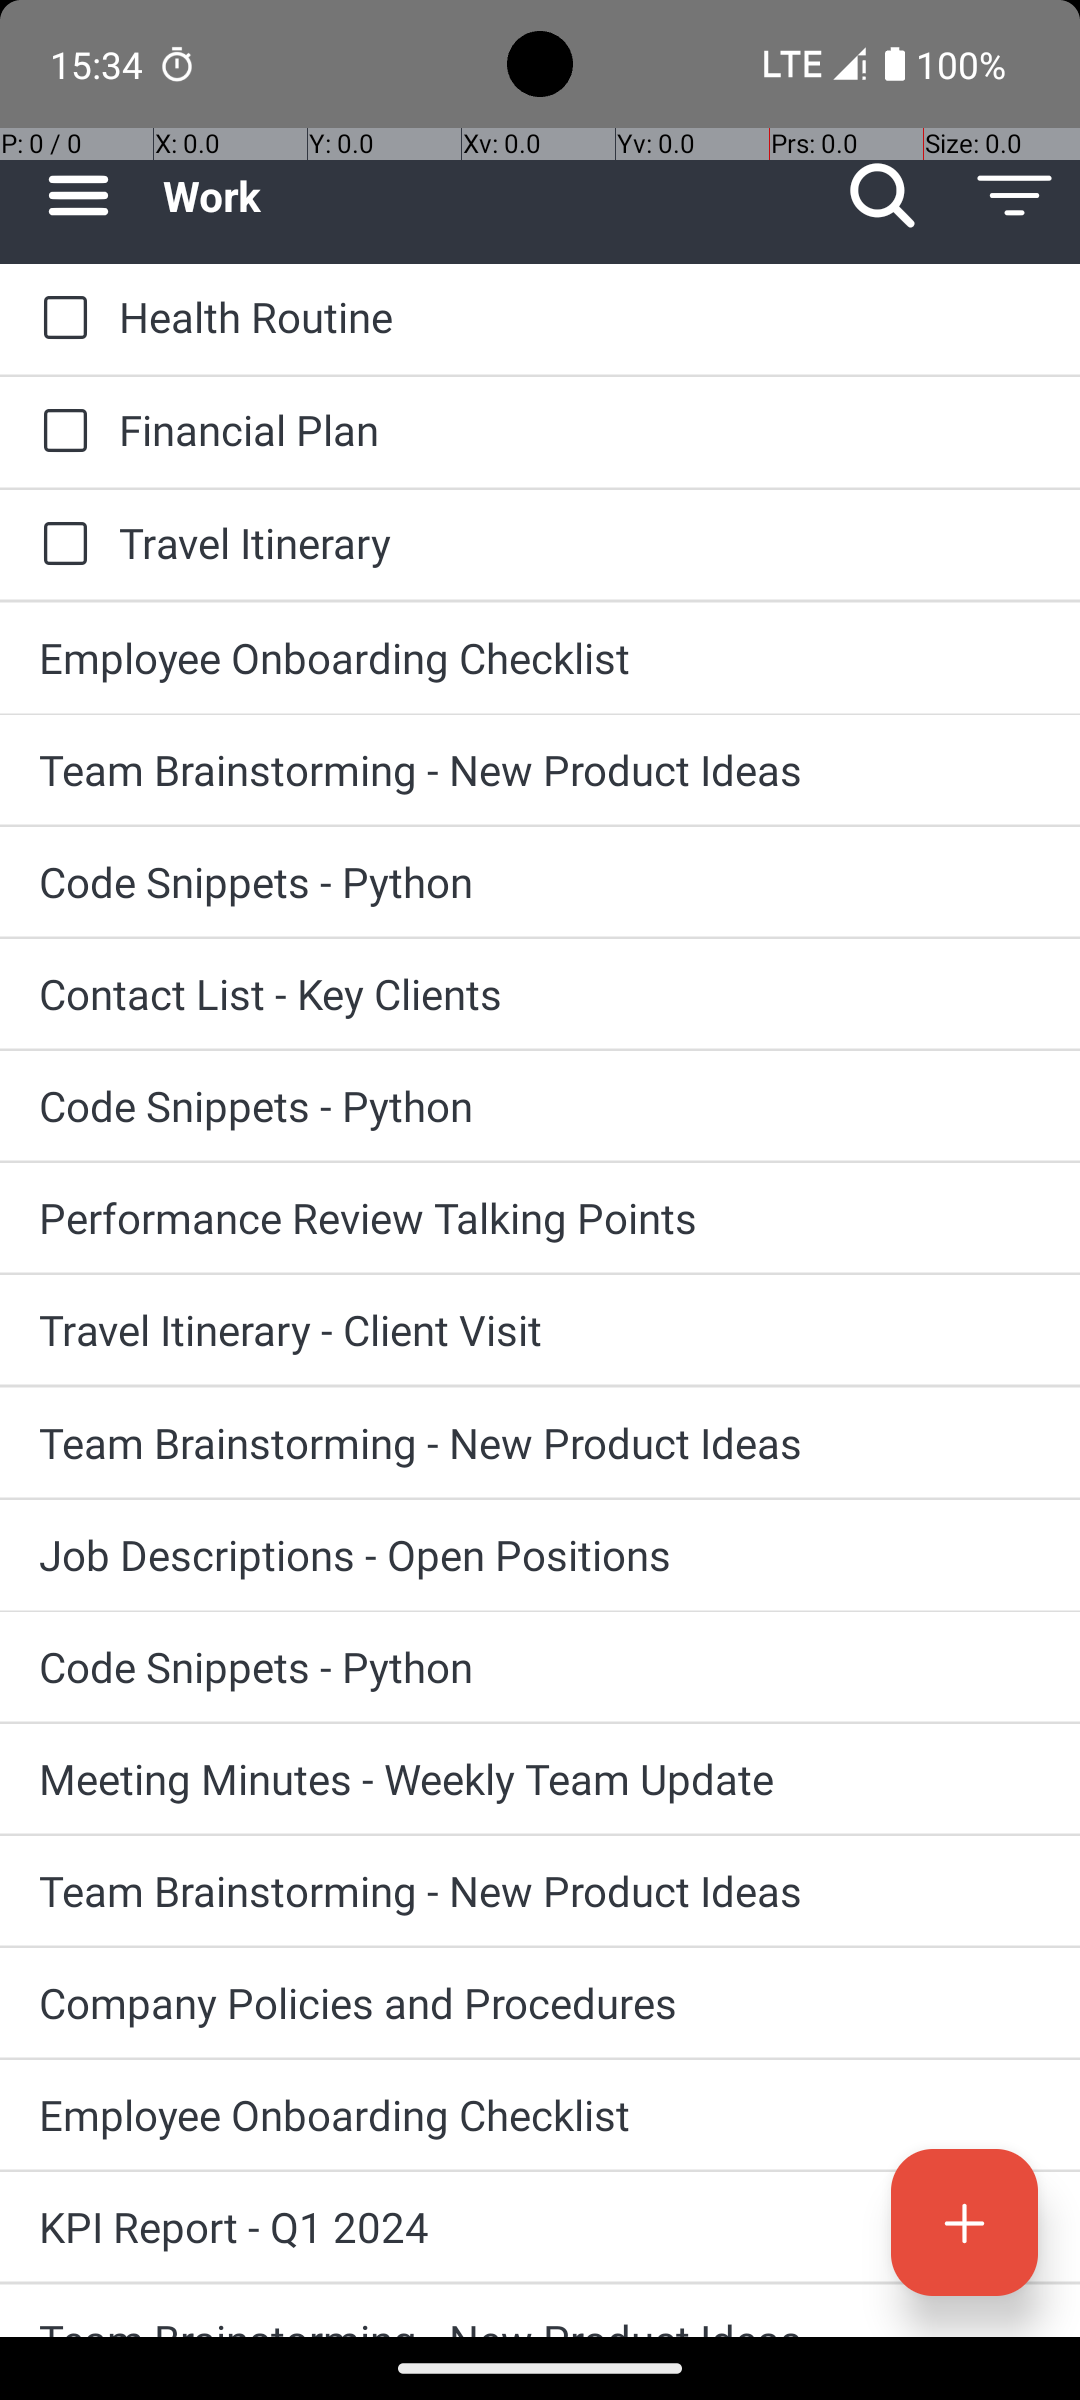 Image resolution: width=1080 pixels, height=2400 pixels. What do you see at coordinates (540, 1778) in the screenshot?
I see `Meeting Minutes - Weekly Team Update` at bounding box center [540, 1778].